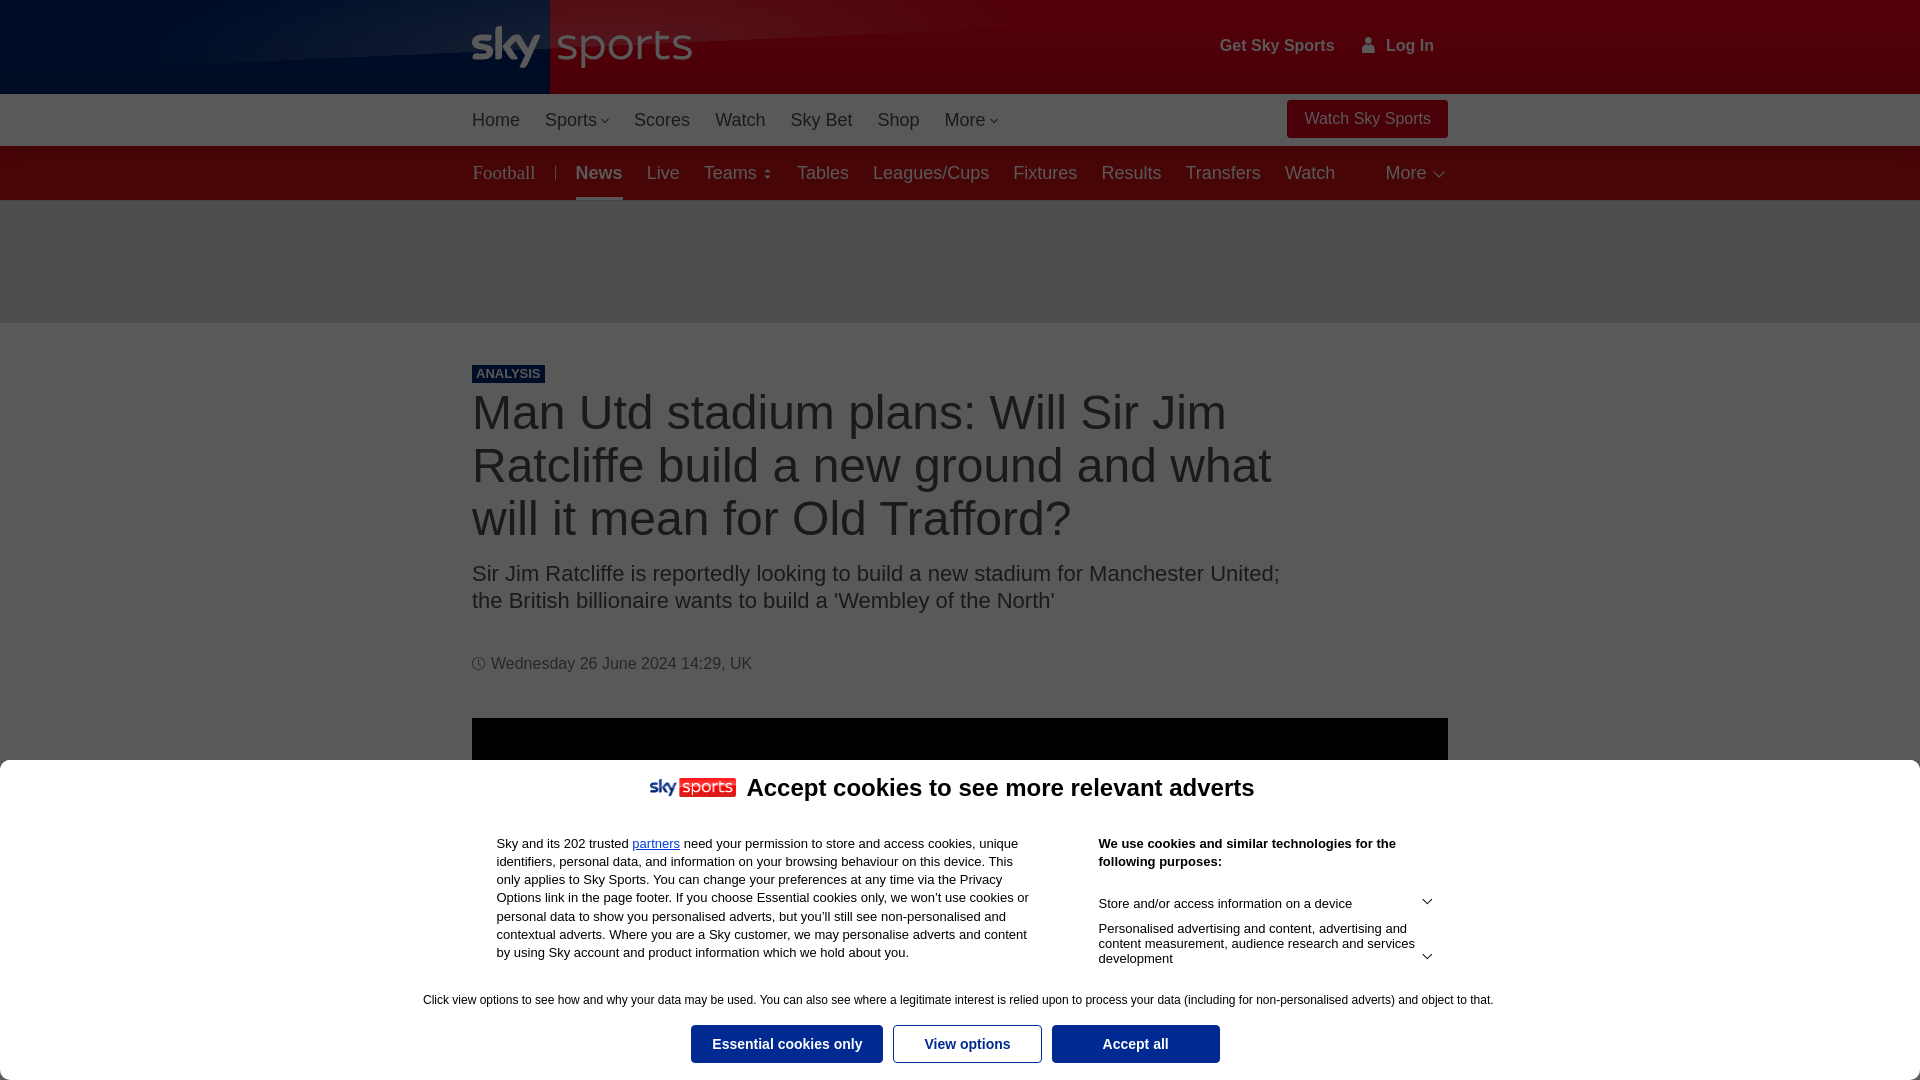 This screenshot has height=1080, width=1920. What do you see at coordinates (508, 172) in the screenshot?
I see `Football` at bounding box center [508, 172].